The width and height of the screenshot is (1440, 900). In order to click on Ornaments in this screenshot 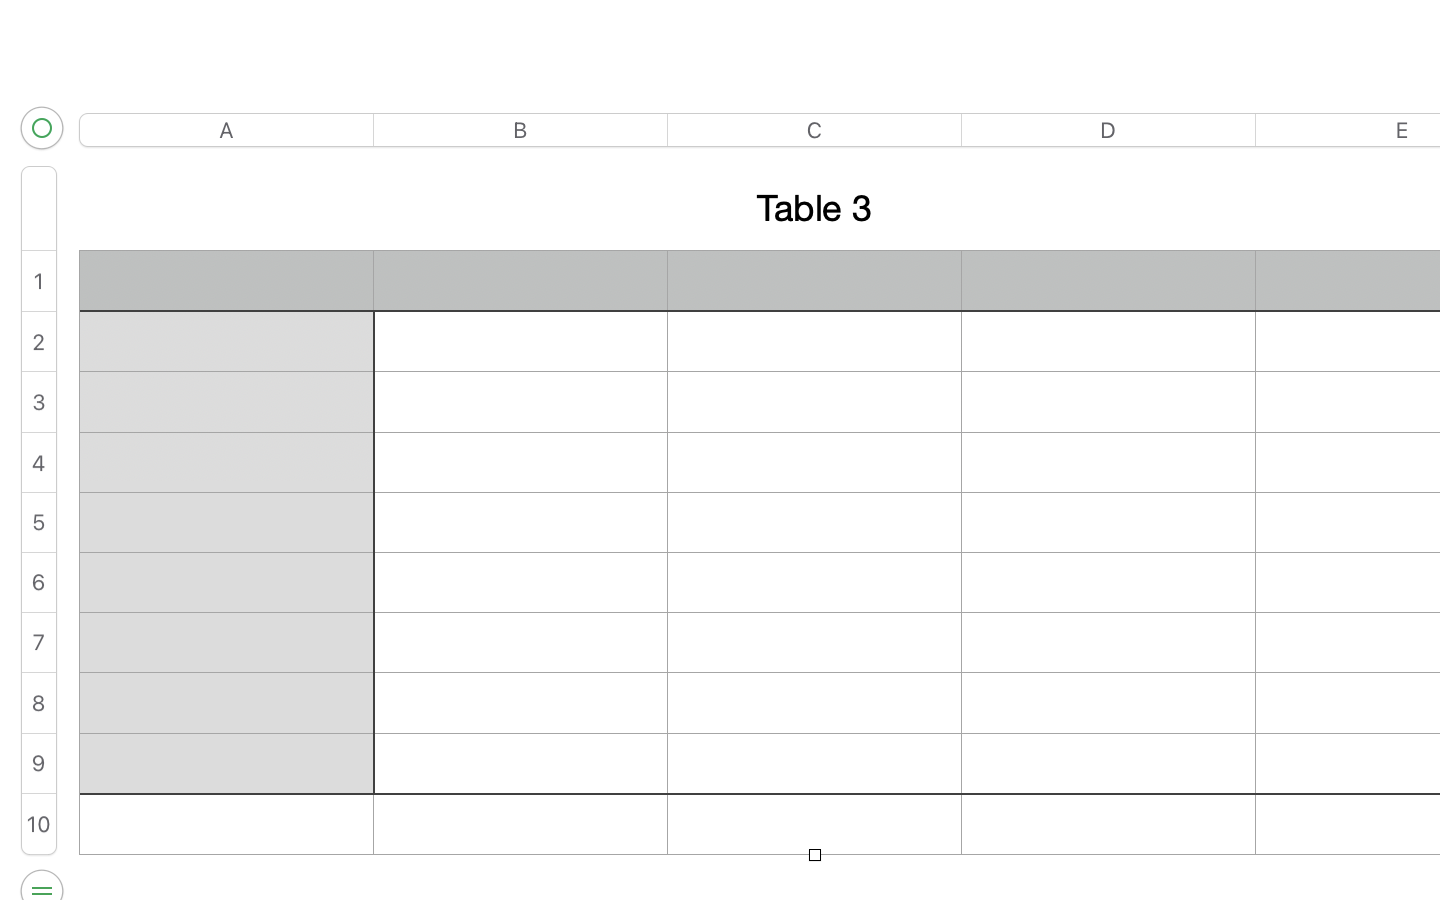, I will do `click(1226, 40)`.